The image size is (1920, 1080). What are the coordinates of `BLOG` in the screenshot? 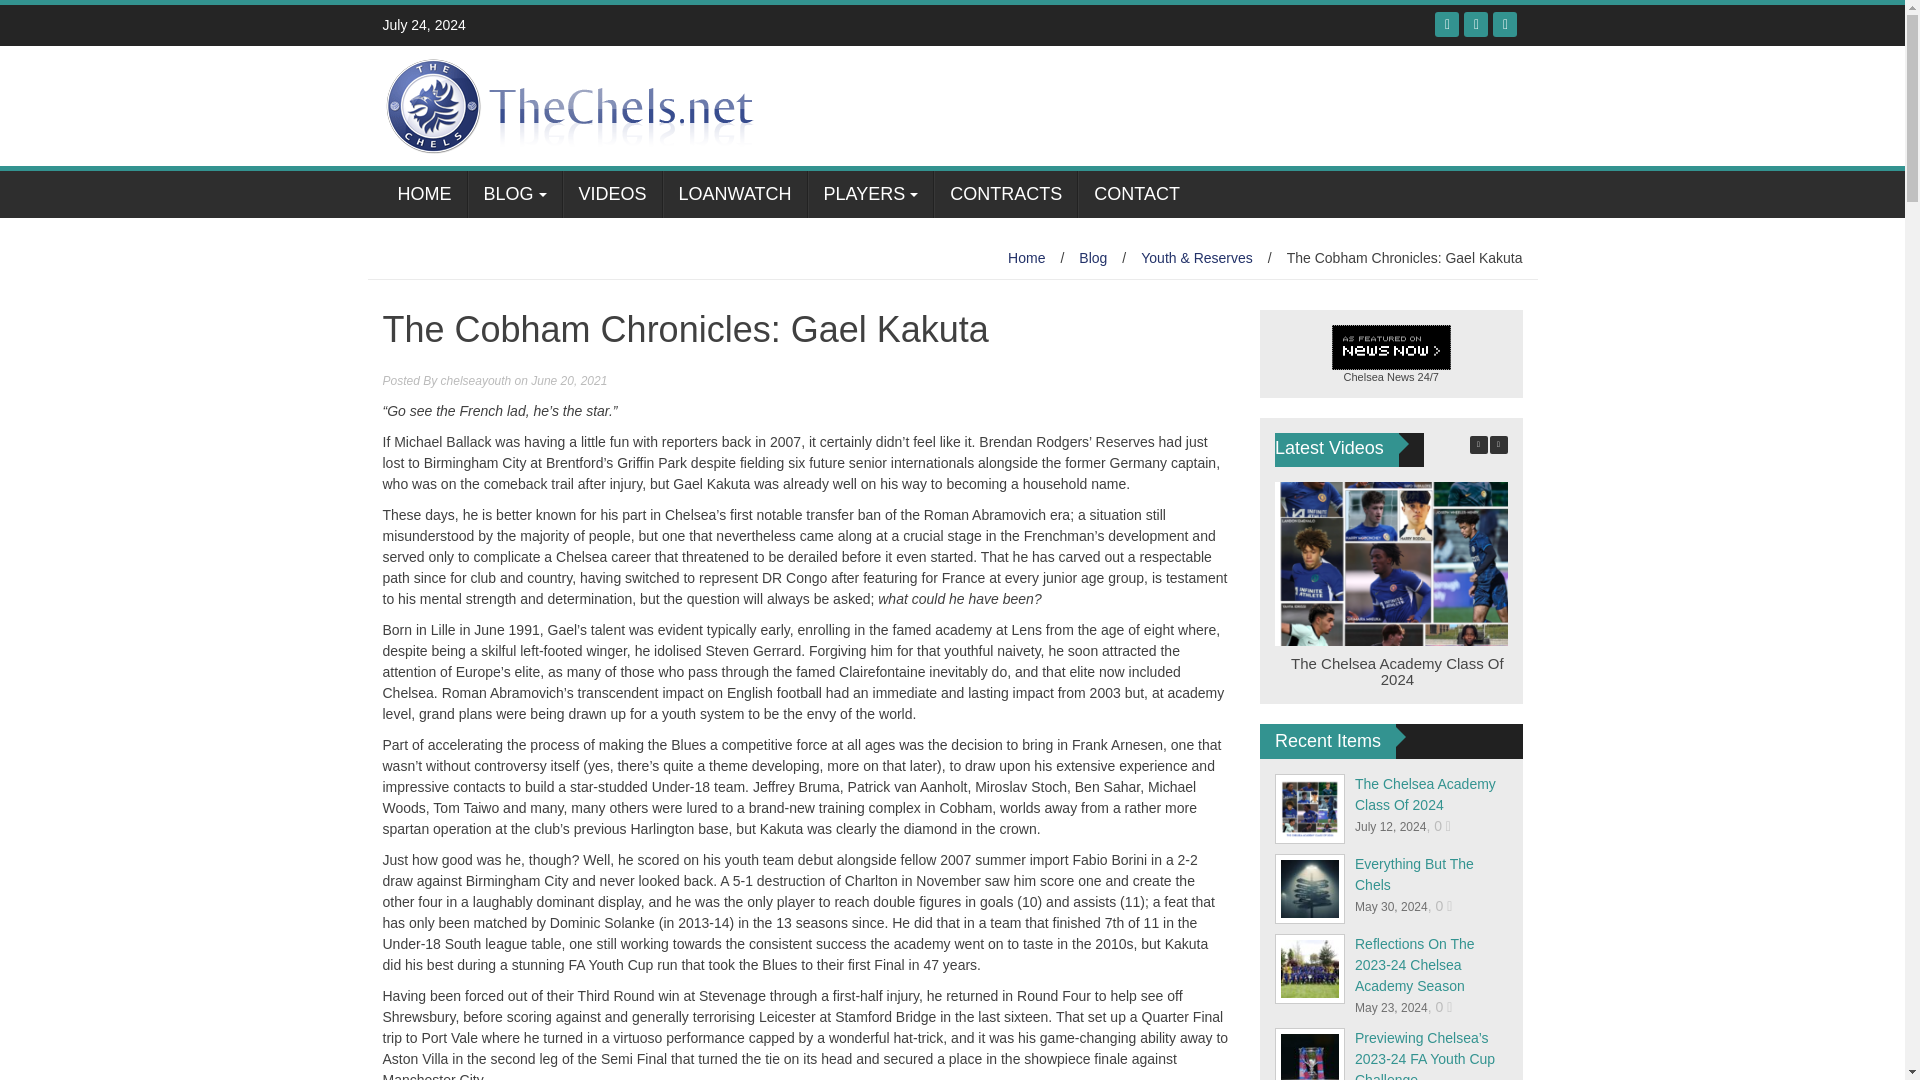 It's located at (515, 194).